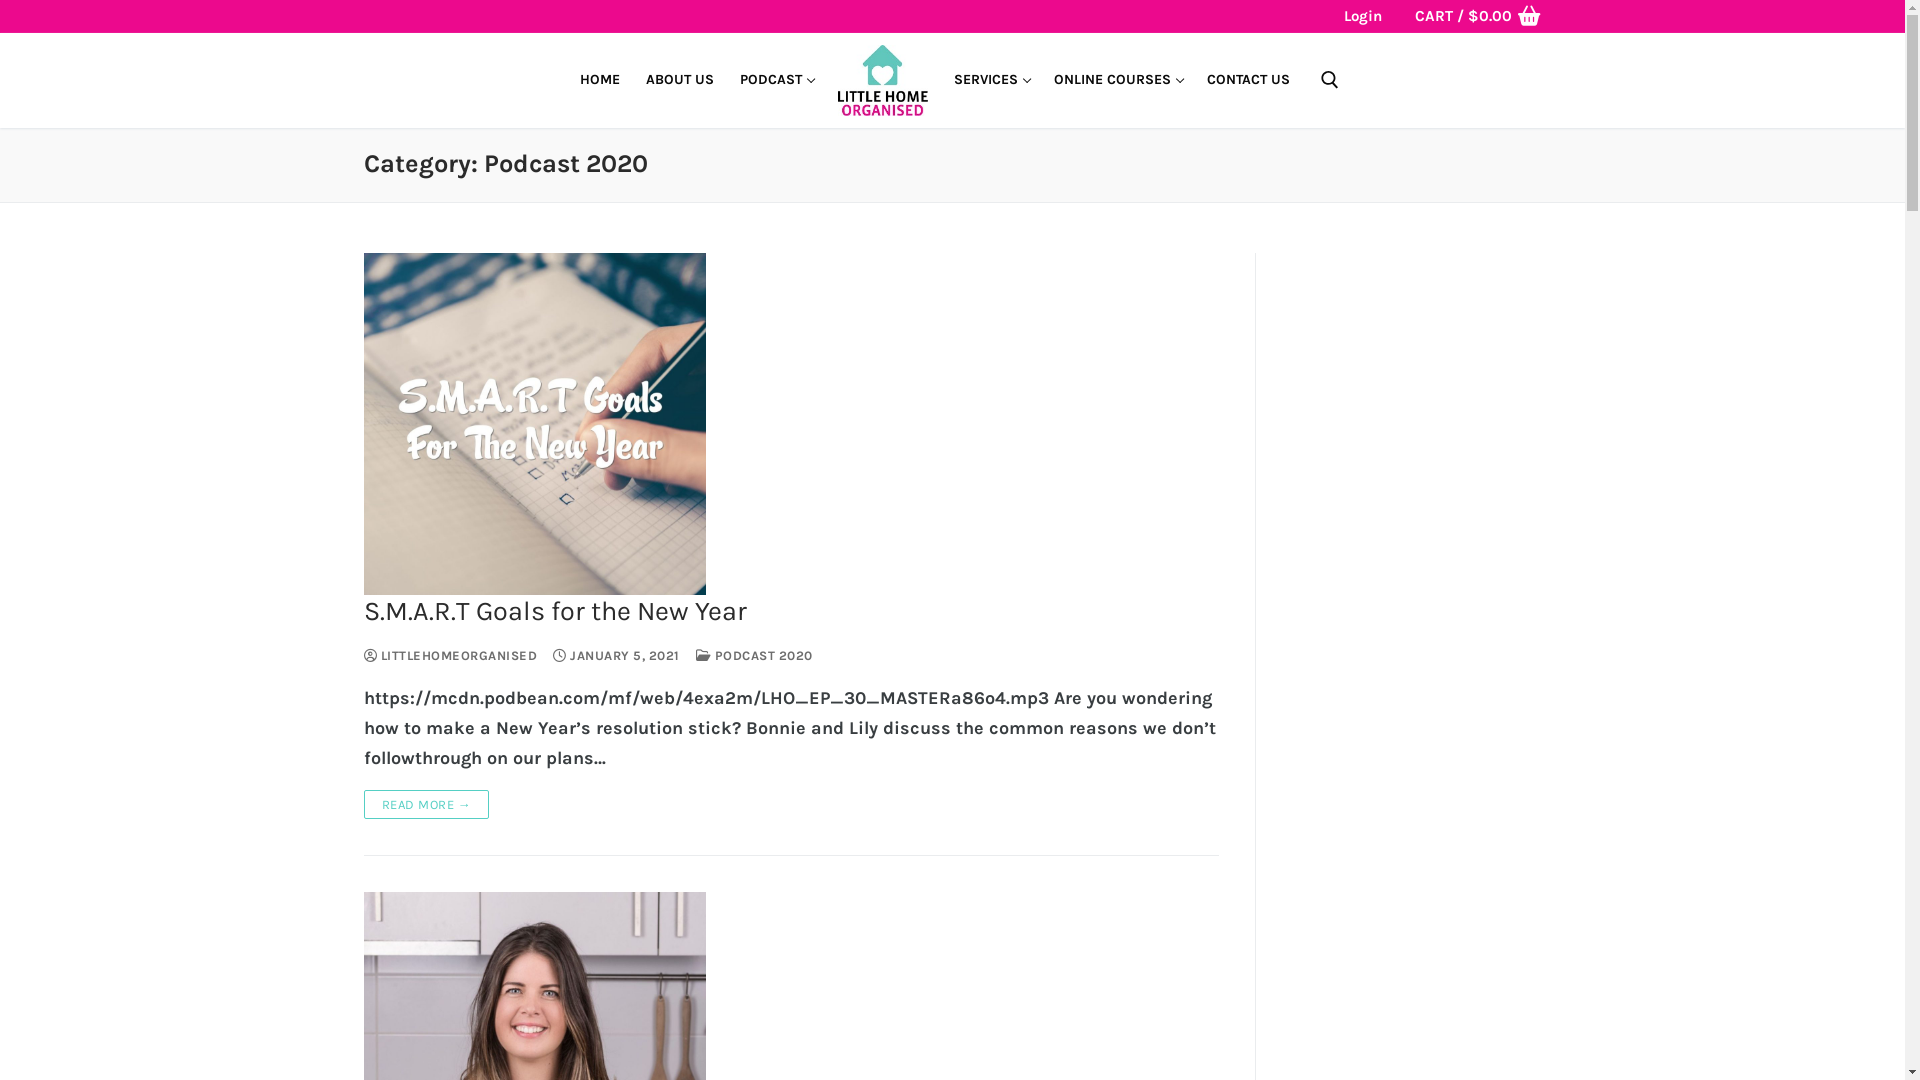 The height and width of the screenshot is (1080, 1920). What do you see at coordinates (616, 656) in the screenshot?
I see `JANUARY 5, 2021` at bounding box center [616, 656].